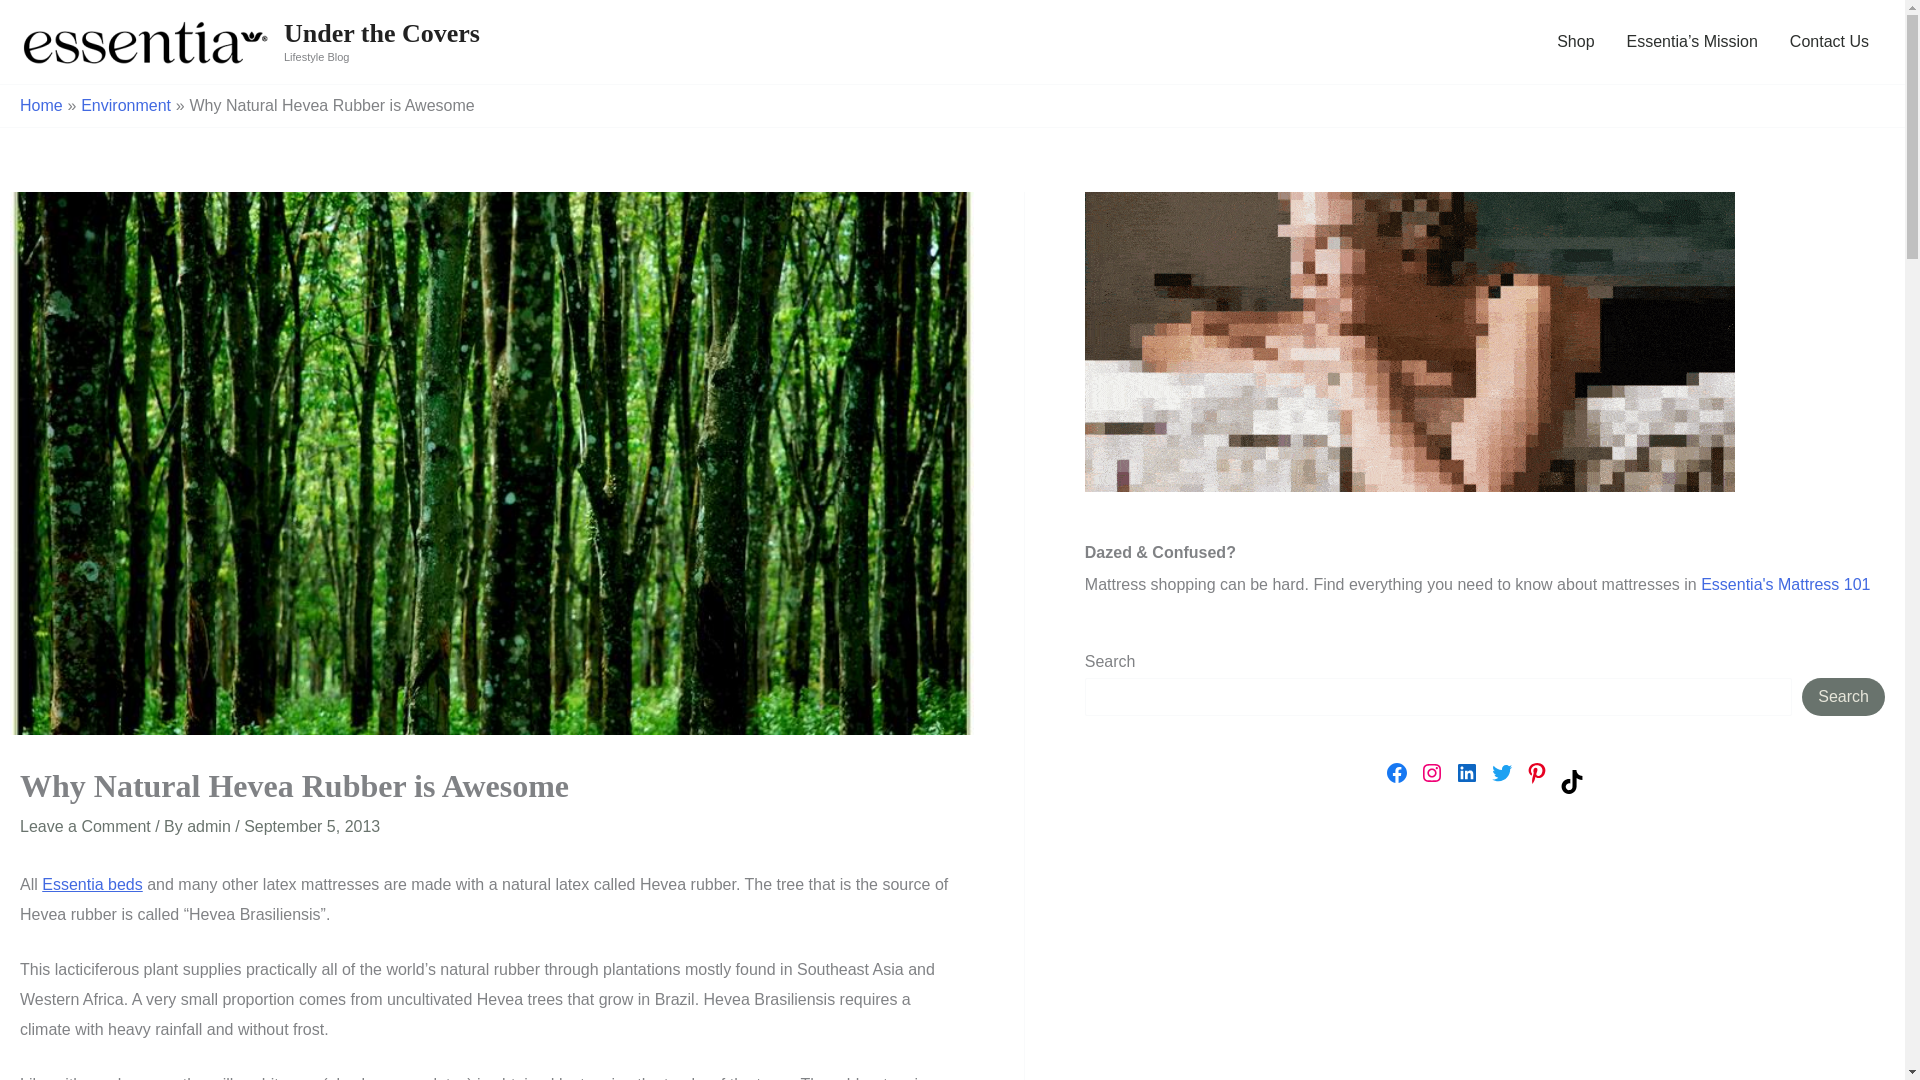  Describe the element at coordinates (382, 33) in the screenshot. I see `Under the Covers` at that location.